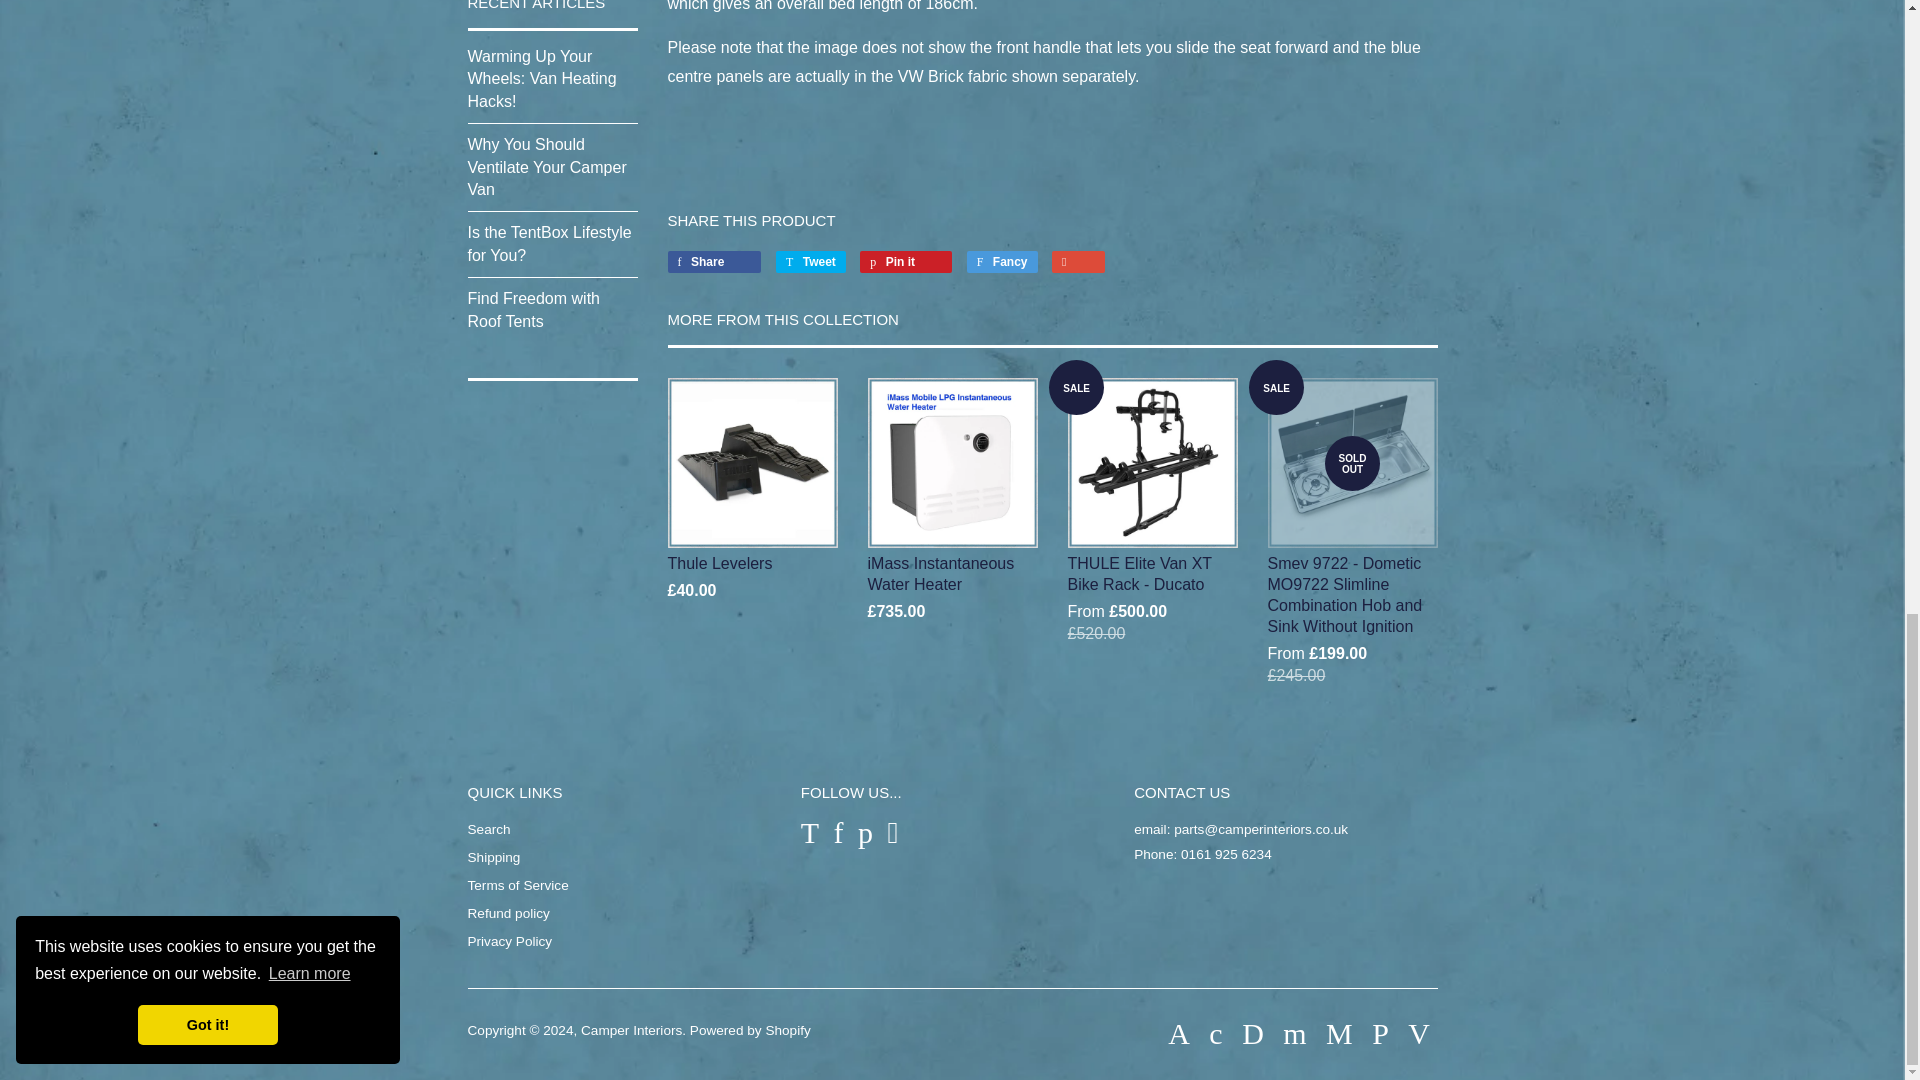  What do you see at coordinates (866, 832) in the screenshot?
I see `Camper Interiors on Pinterest` at bounding box center [866, 832].